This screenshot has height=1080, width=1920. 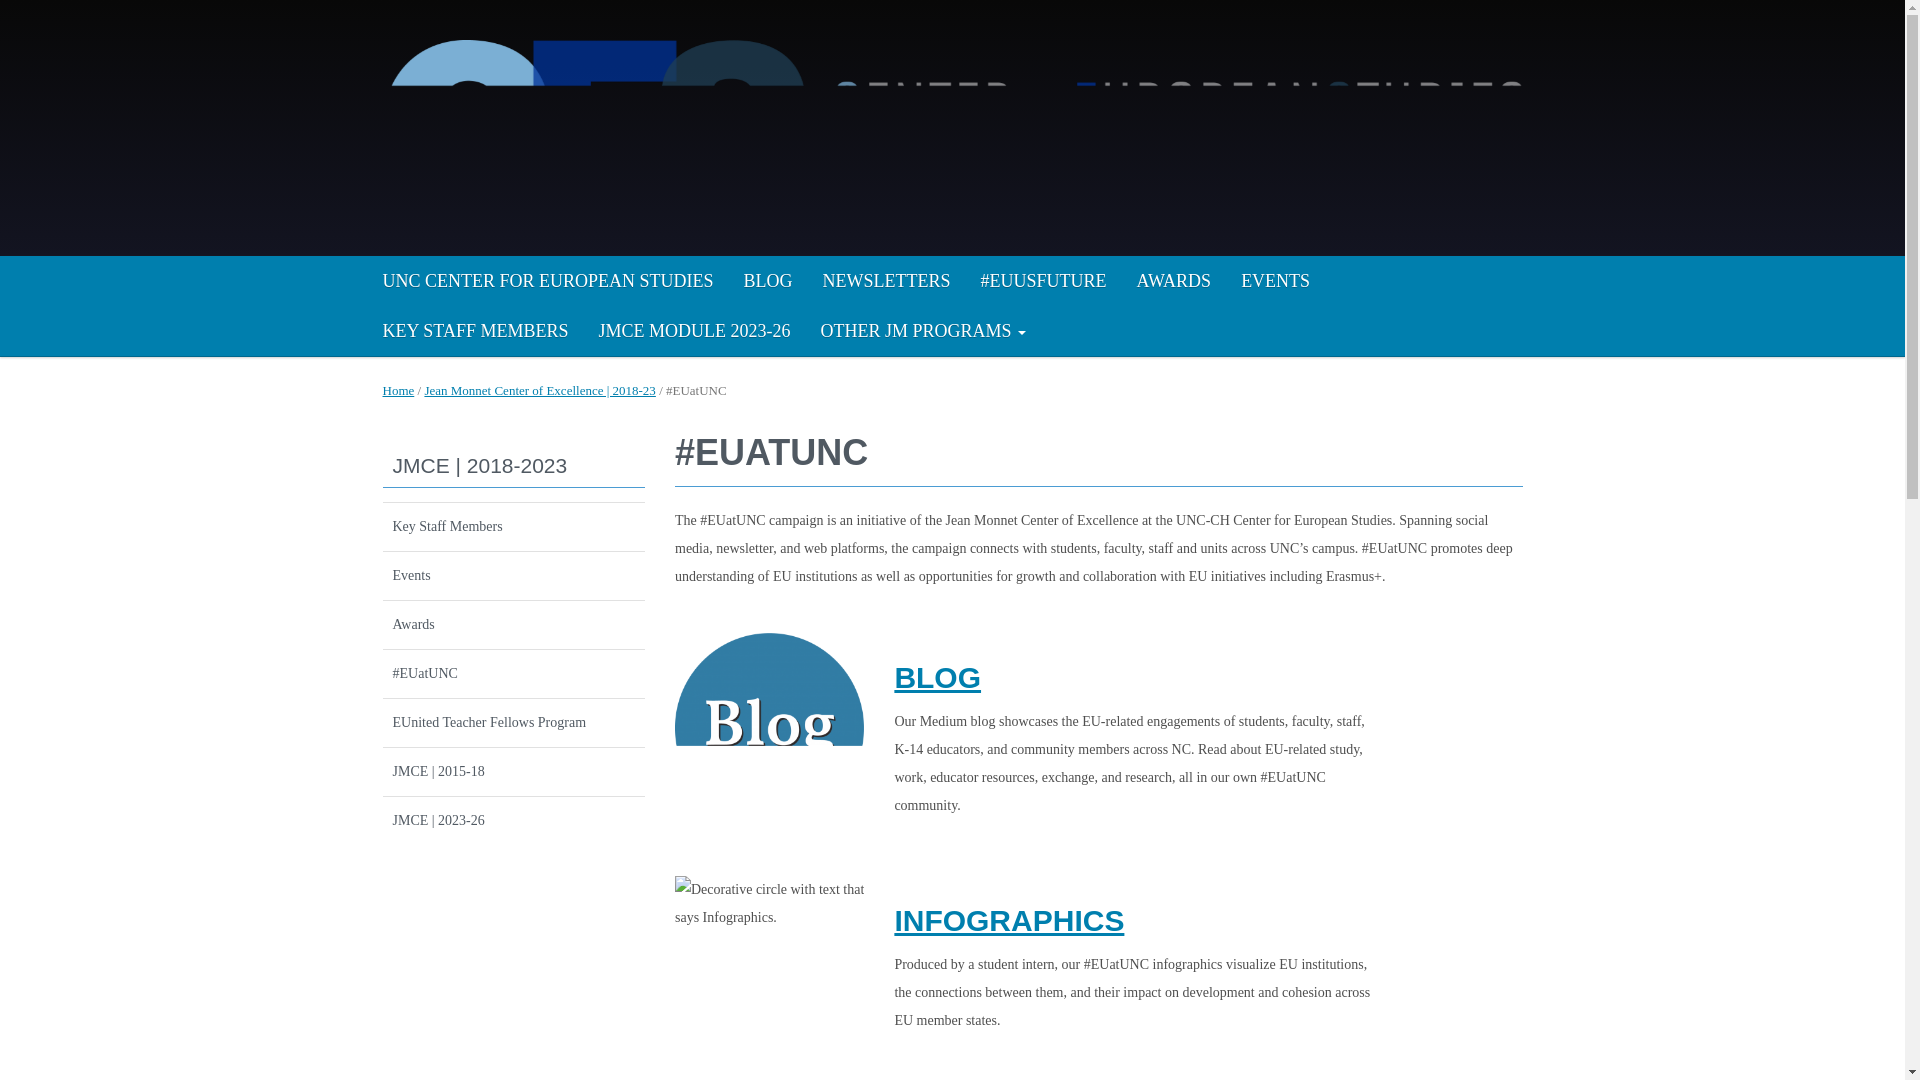 What do you see at coordinates (938, 677) in the screenshot?
I see `BLOG` at bounding box center [938, 677].